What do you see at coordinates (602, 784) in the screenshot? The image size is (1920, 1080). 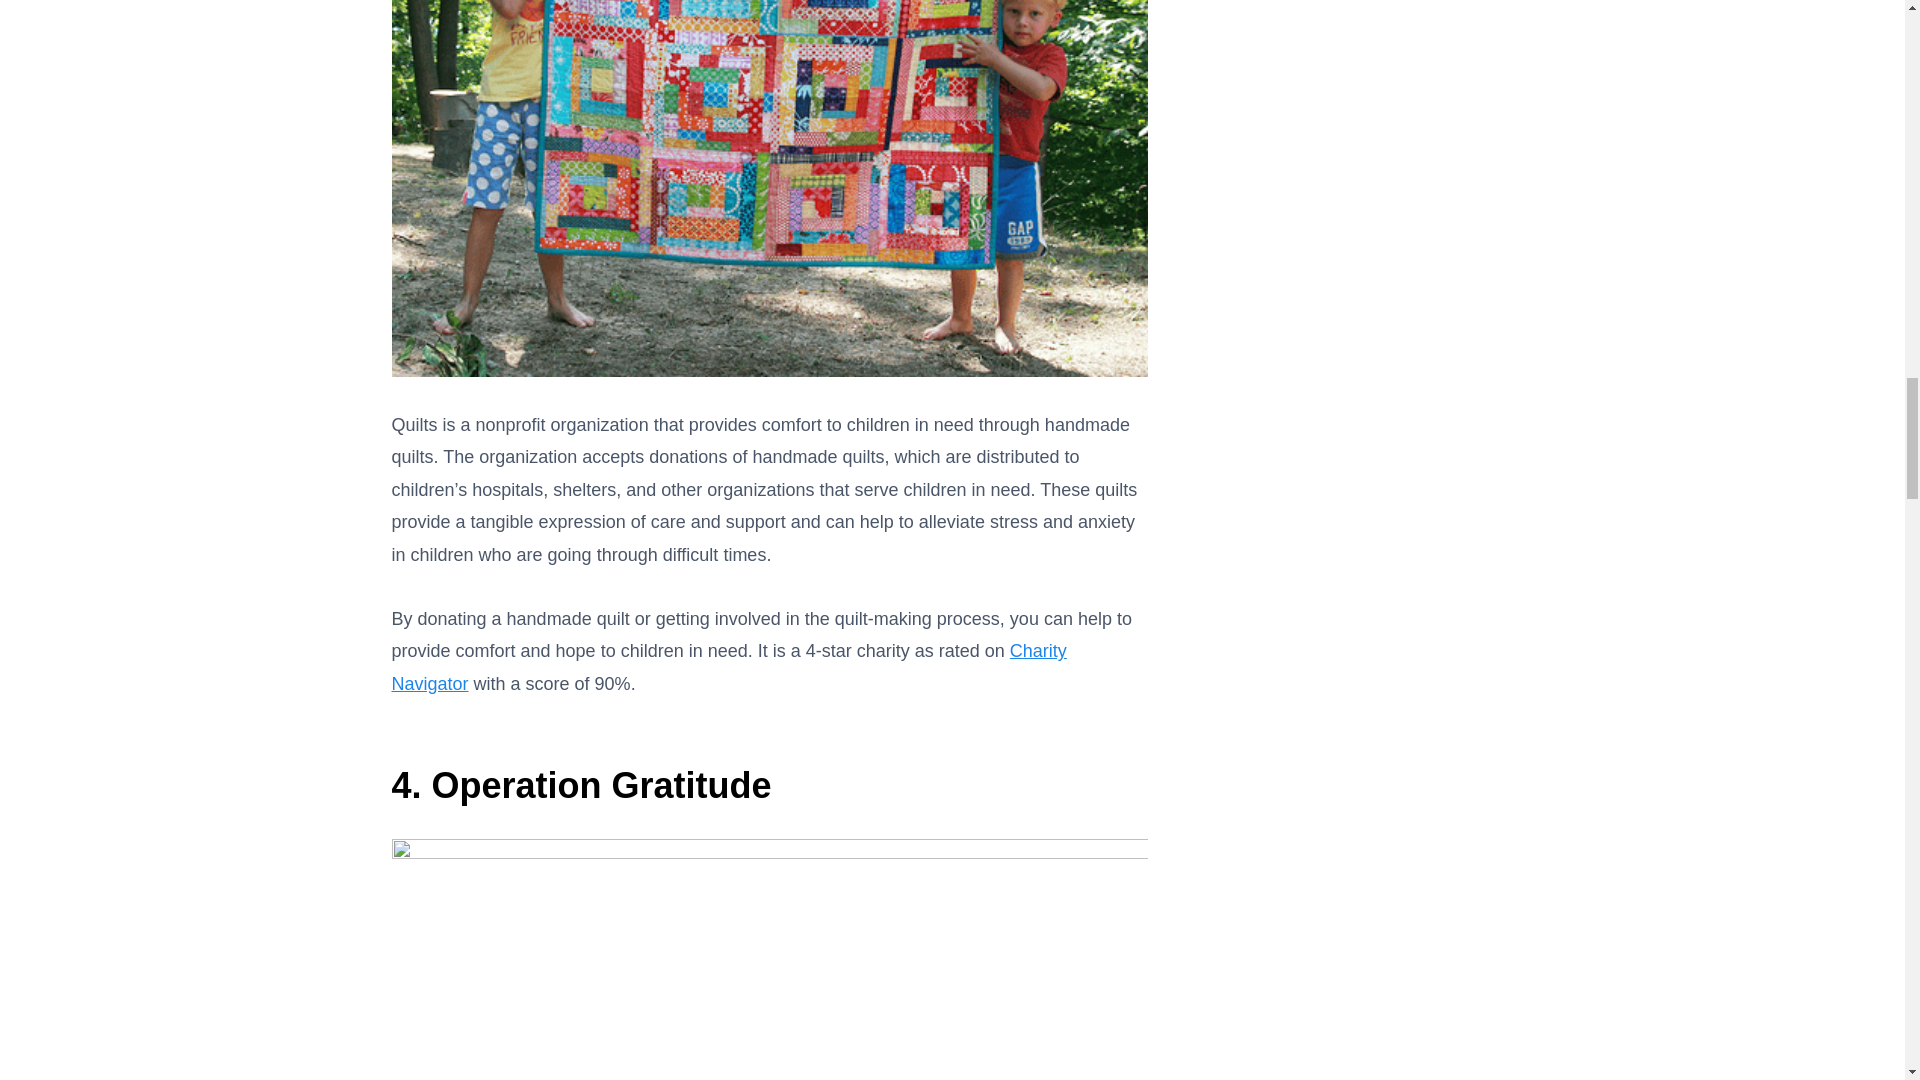 I see `Operation Gratitude` at bounding box center [602, 784].